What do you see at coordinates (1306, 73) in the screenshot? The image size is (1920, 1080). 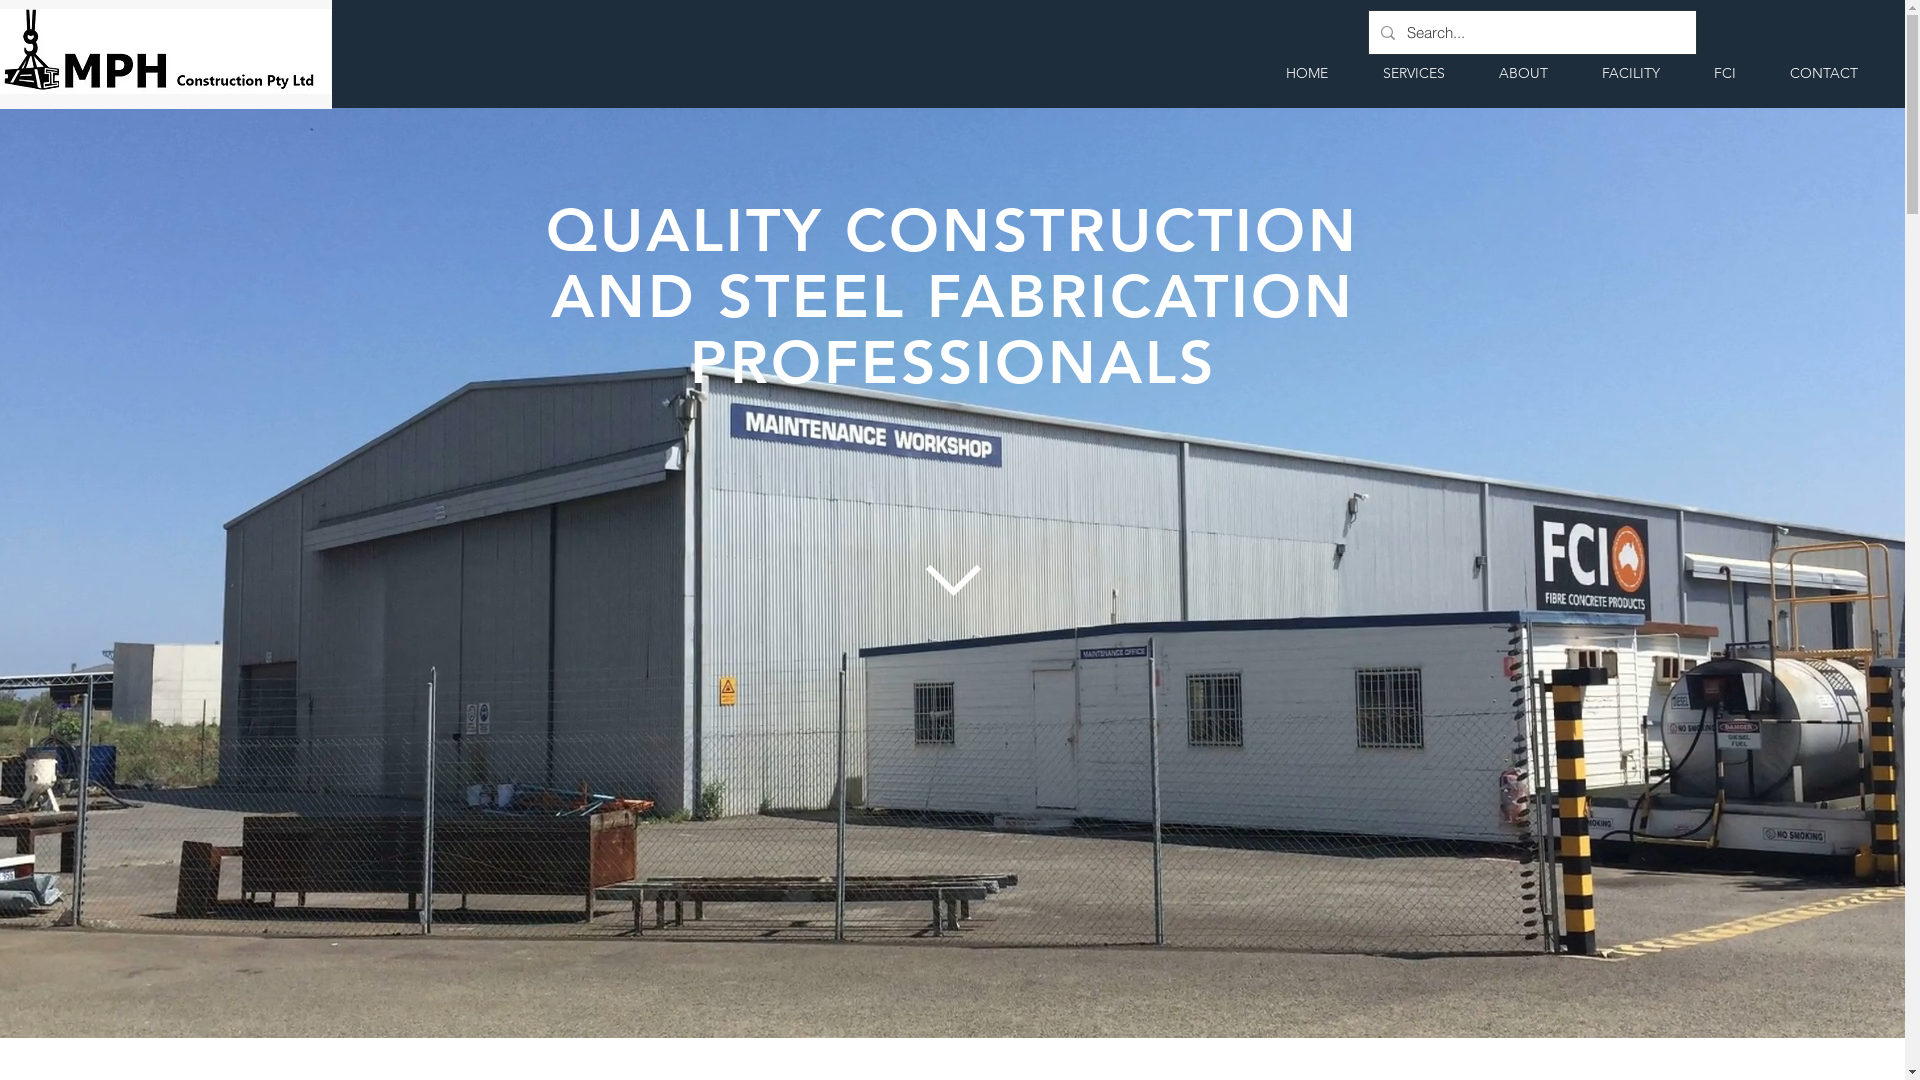 I see `HOME` at bounding box center [1306, 73].